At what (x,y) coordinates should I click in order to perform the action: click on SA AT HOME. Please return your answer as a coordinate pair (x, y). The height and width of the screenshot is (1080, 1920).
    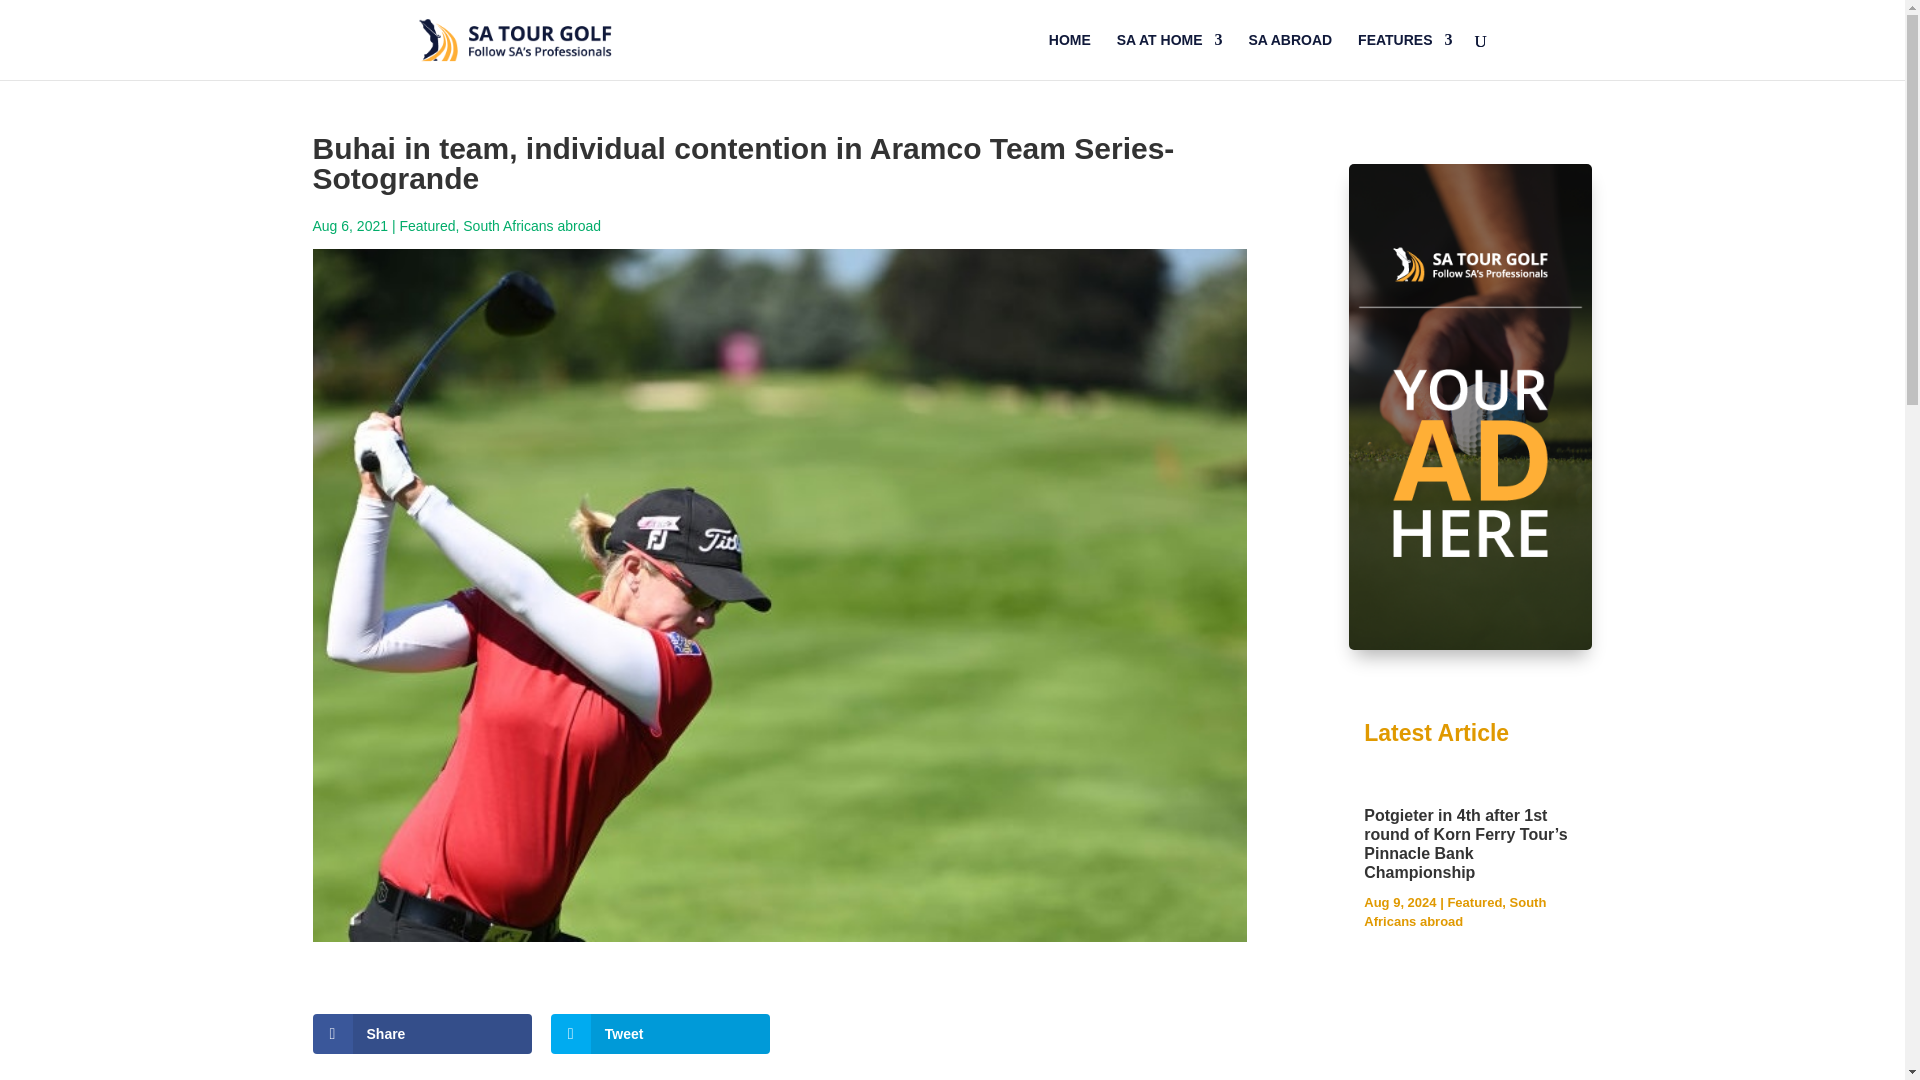
    Looking at the image, I should click on (1170, 56).